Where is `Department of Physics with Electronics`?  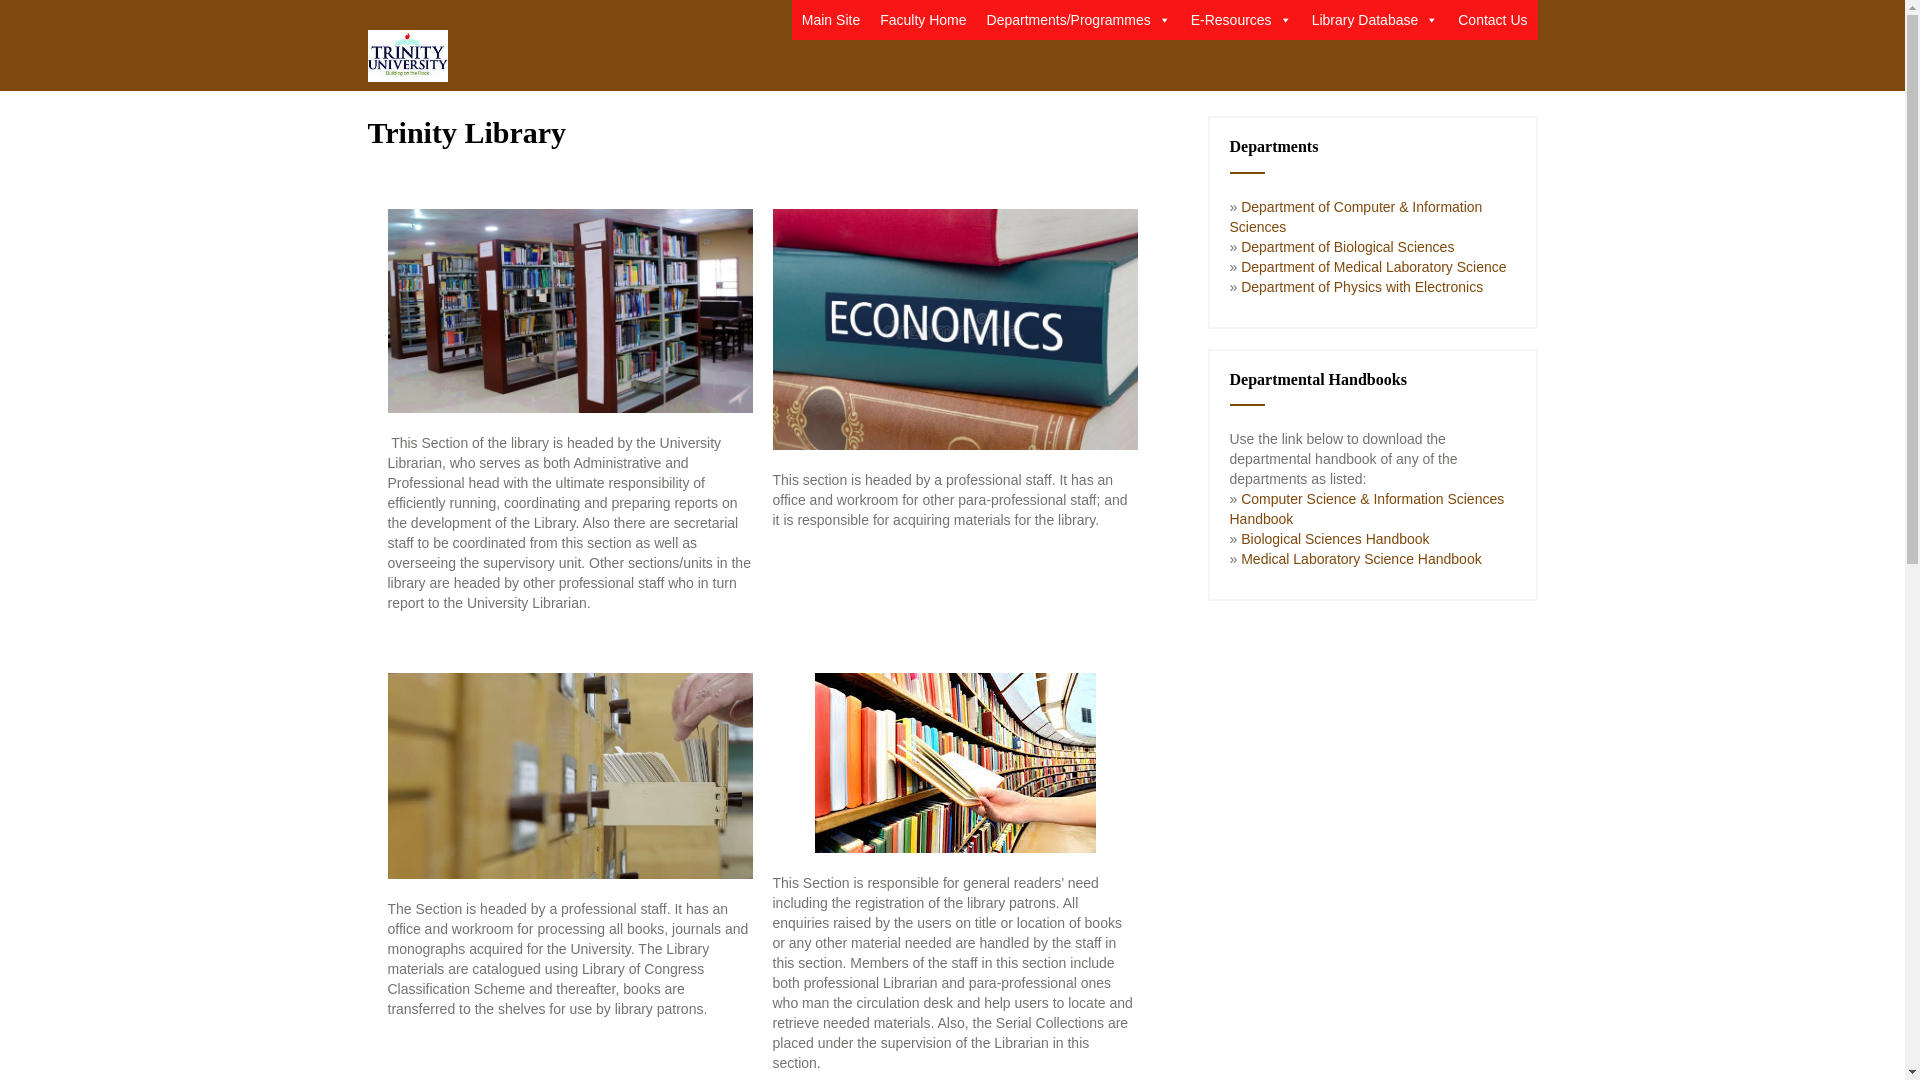 Department of Physics with Electronics is located at coordinates (1359, 286).